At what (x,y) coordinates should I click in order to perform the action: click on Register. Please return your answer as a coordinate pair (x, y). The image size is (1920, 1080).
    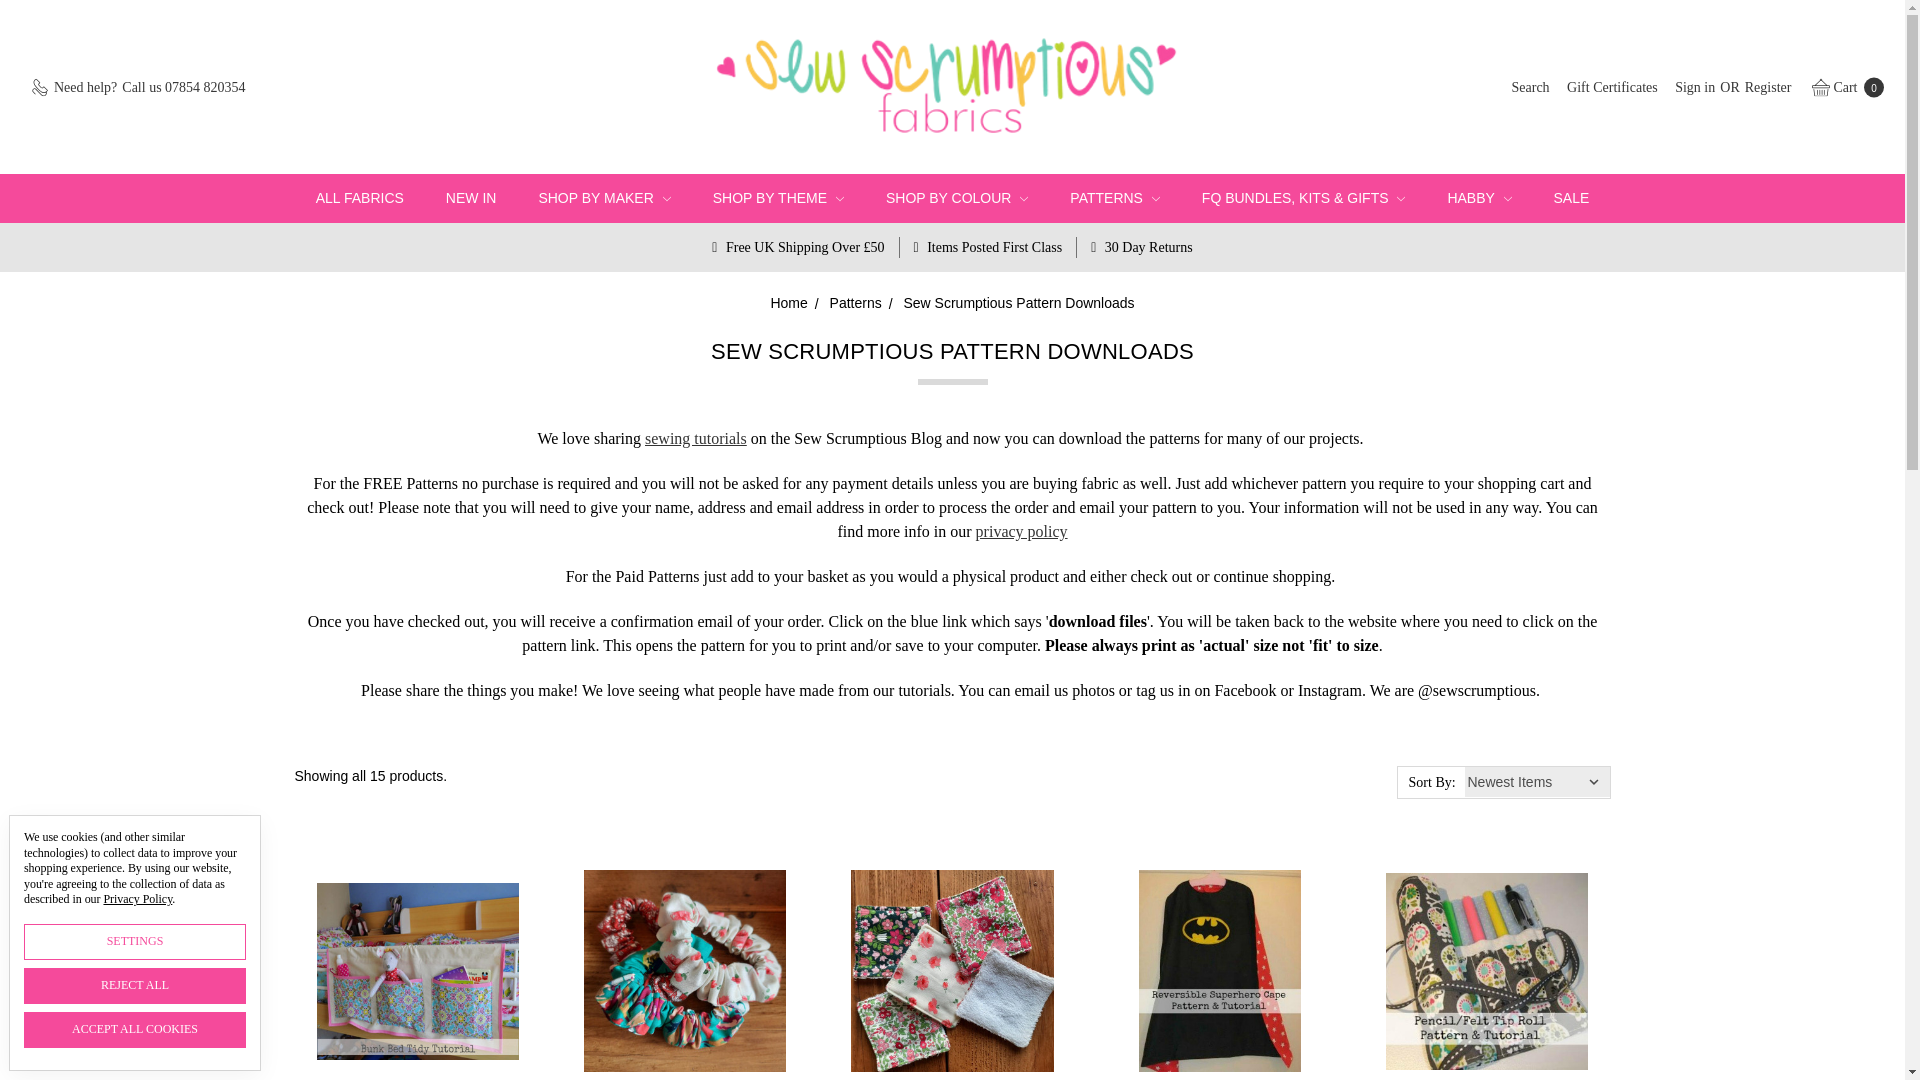
    Looking at the image, I should click on (1768, 86).